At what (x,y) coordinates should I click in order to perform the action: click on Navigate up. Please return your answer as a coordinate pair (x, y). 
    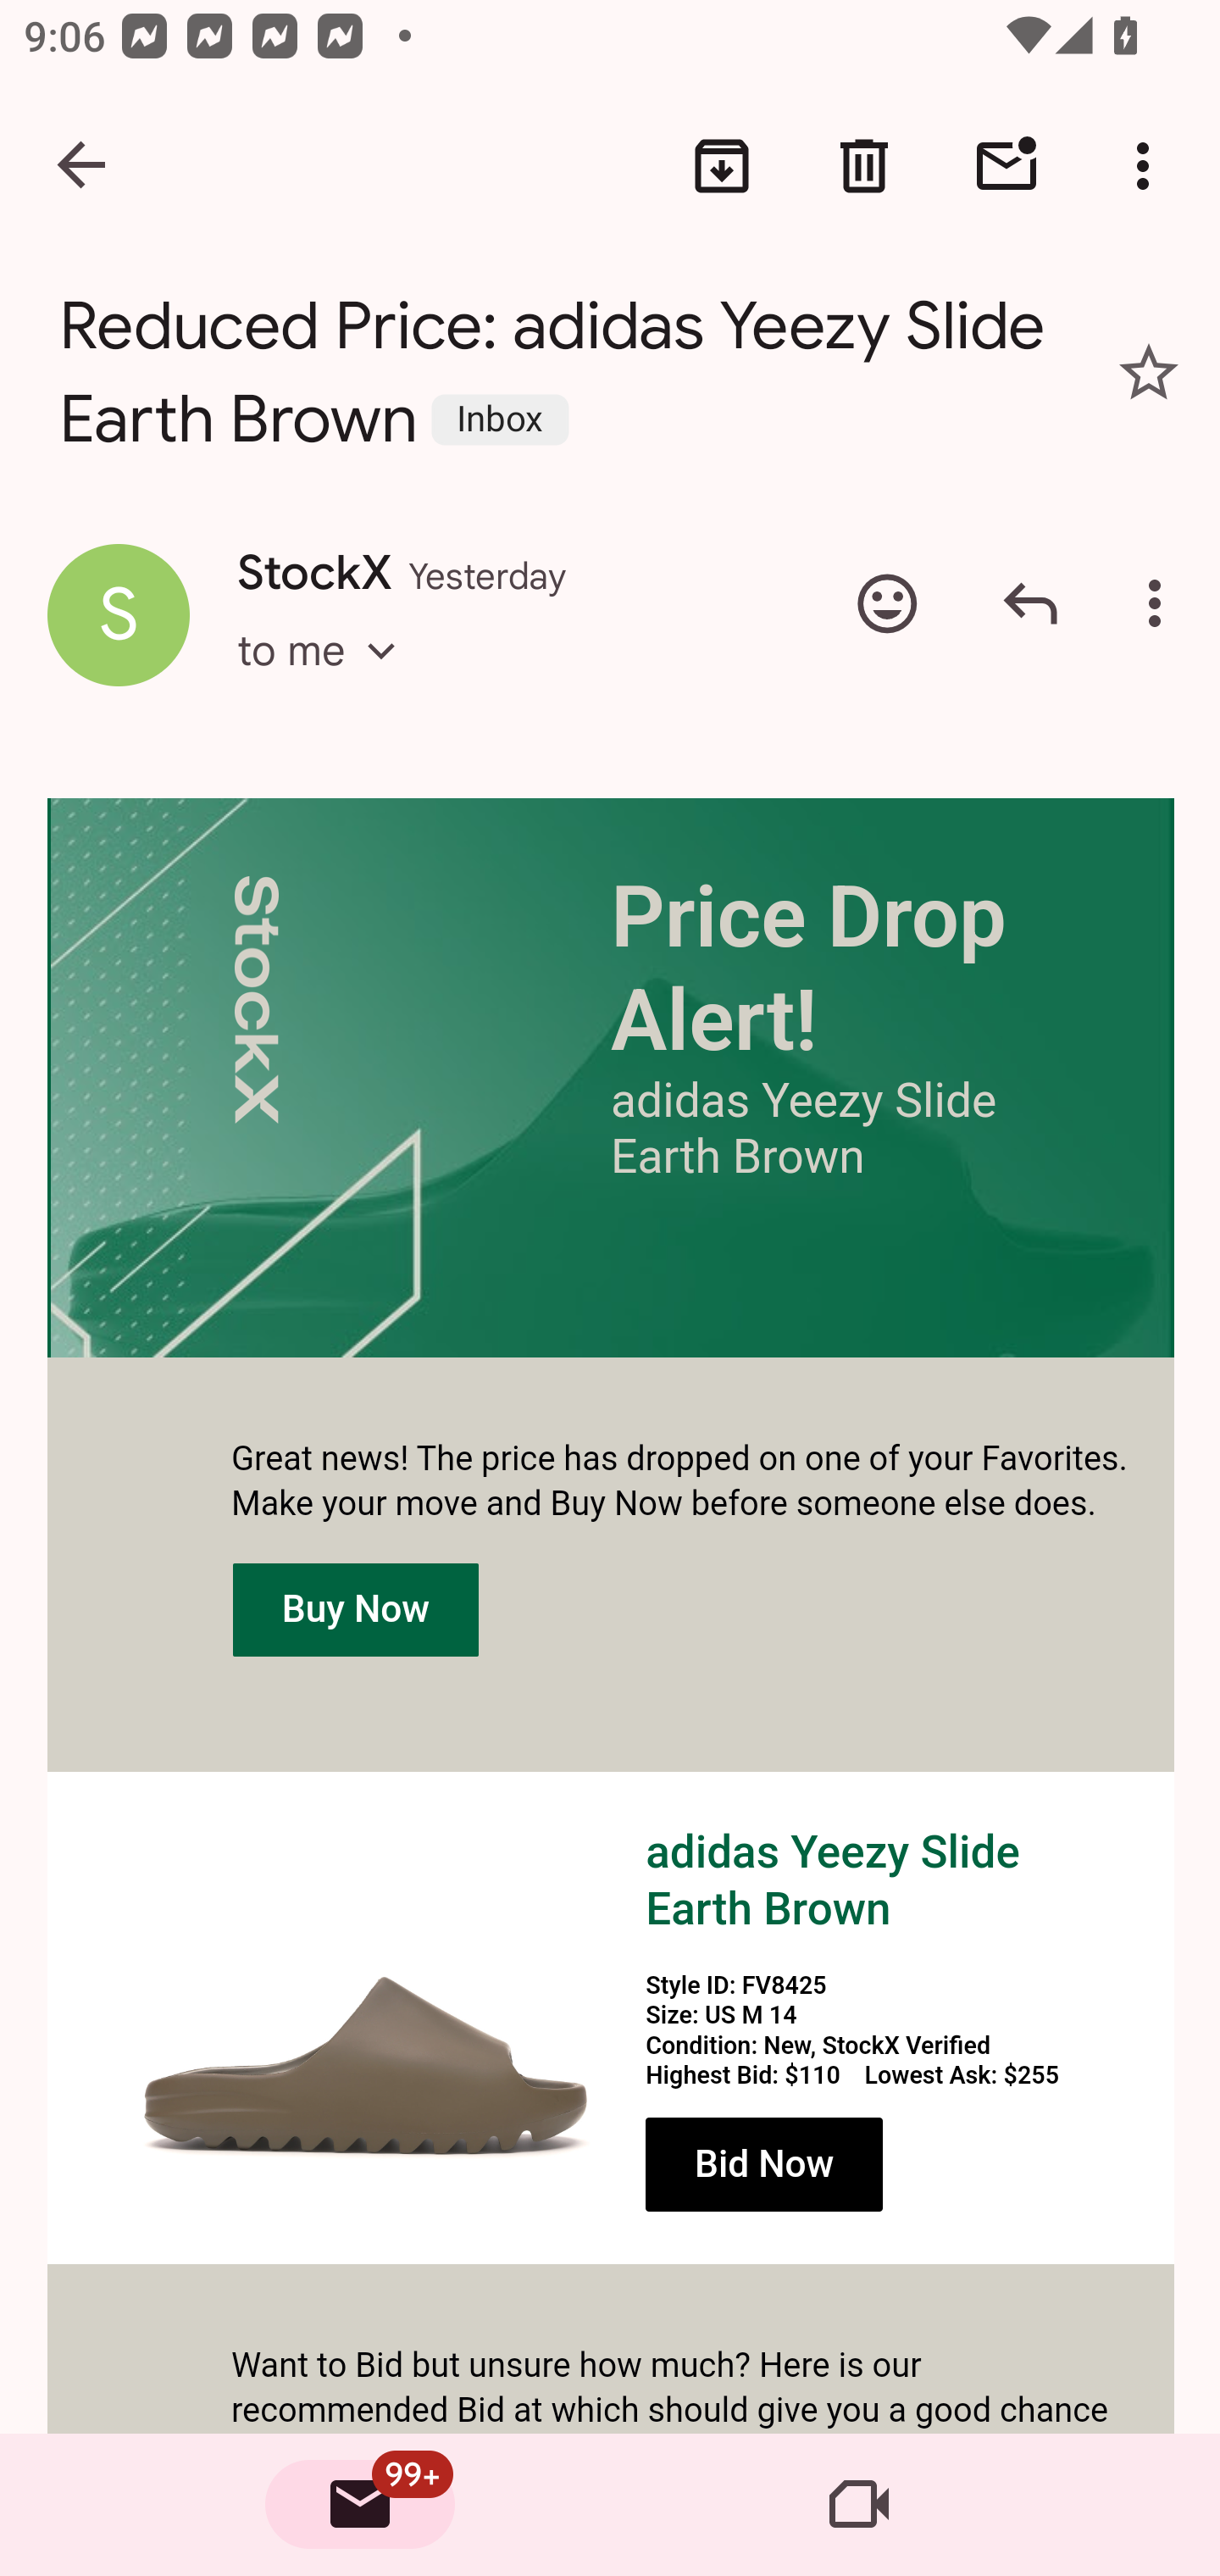
    Looking at the image, I should click on (83, 166).